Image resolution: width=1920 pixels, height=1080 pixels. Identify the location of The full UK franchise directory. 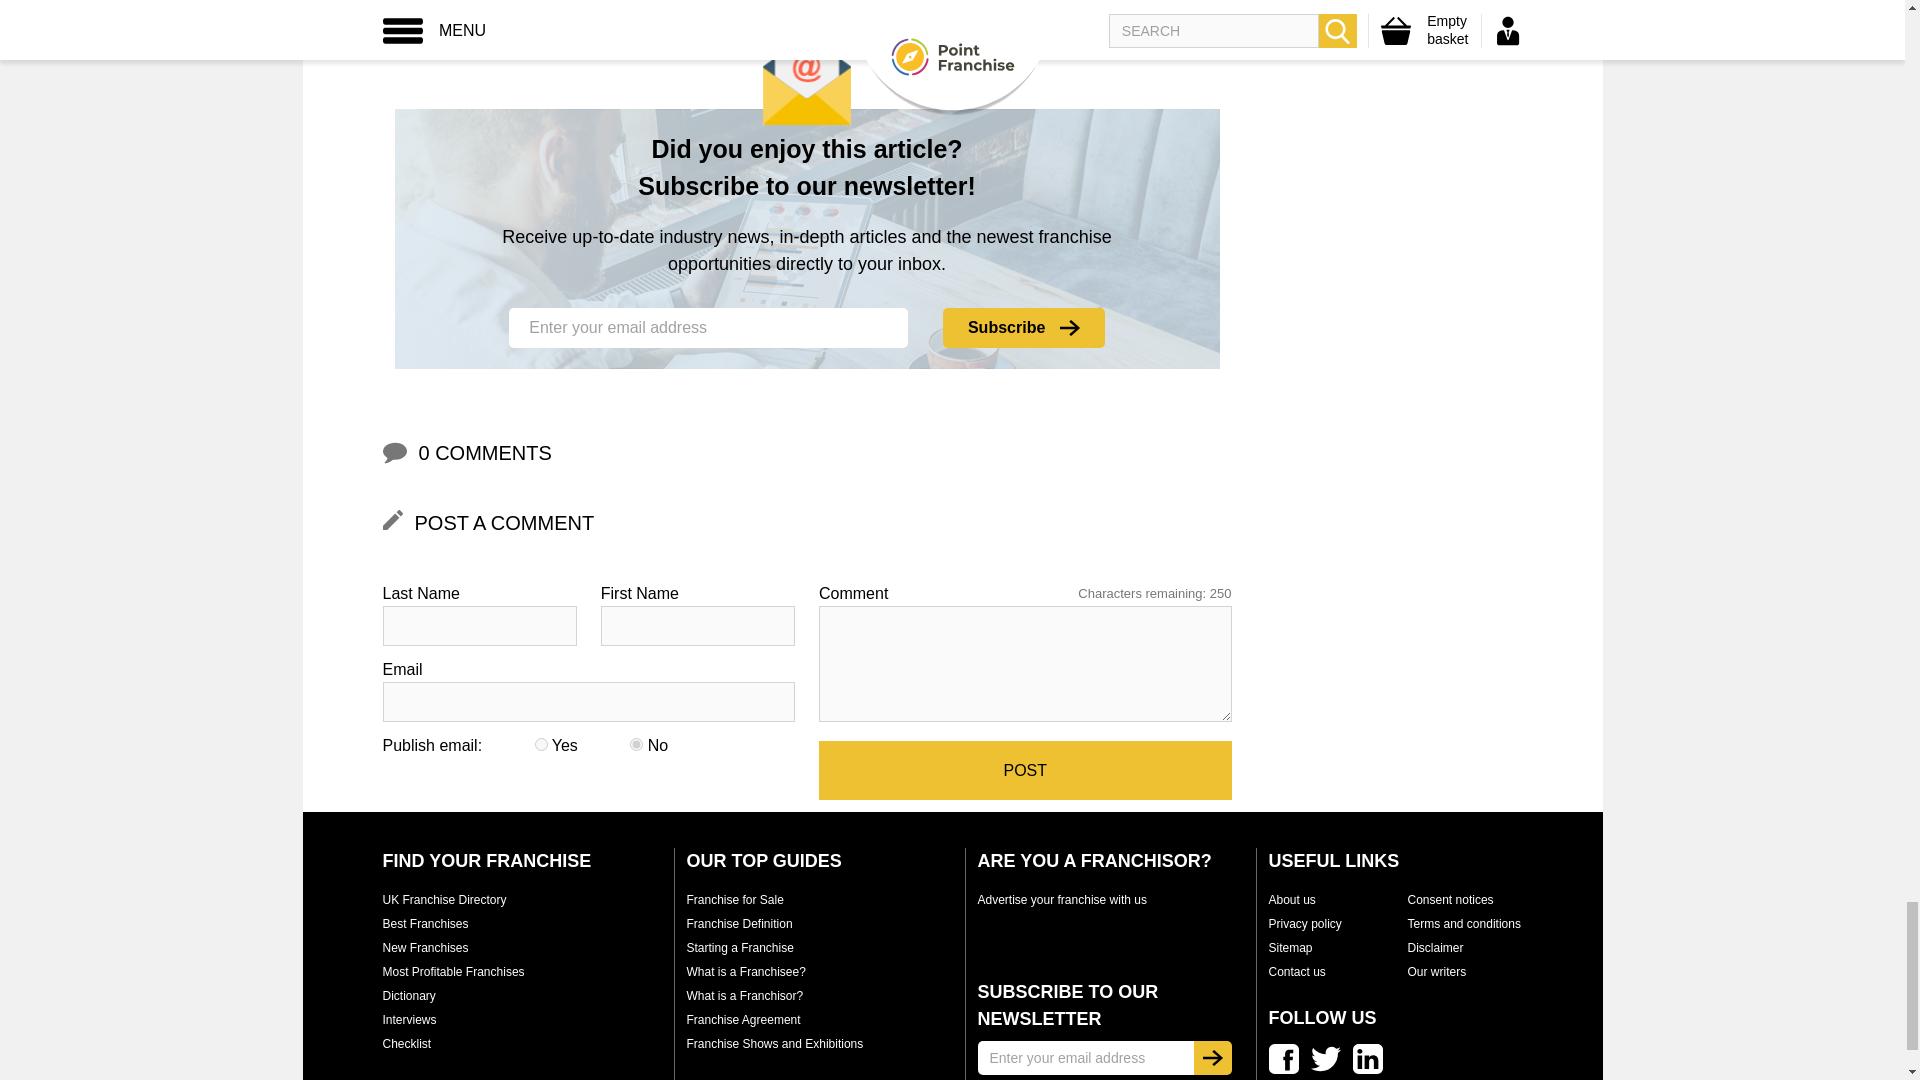
(444, 900).